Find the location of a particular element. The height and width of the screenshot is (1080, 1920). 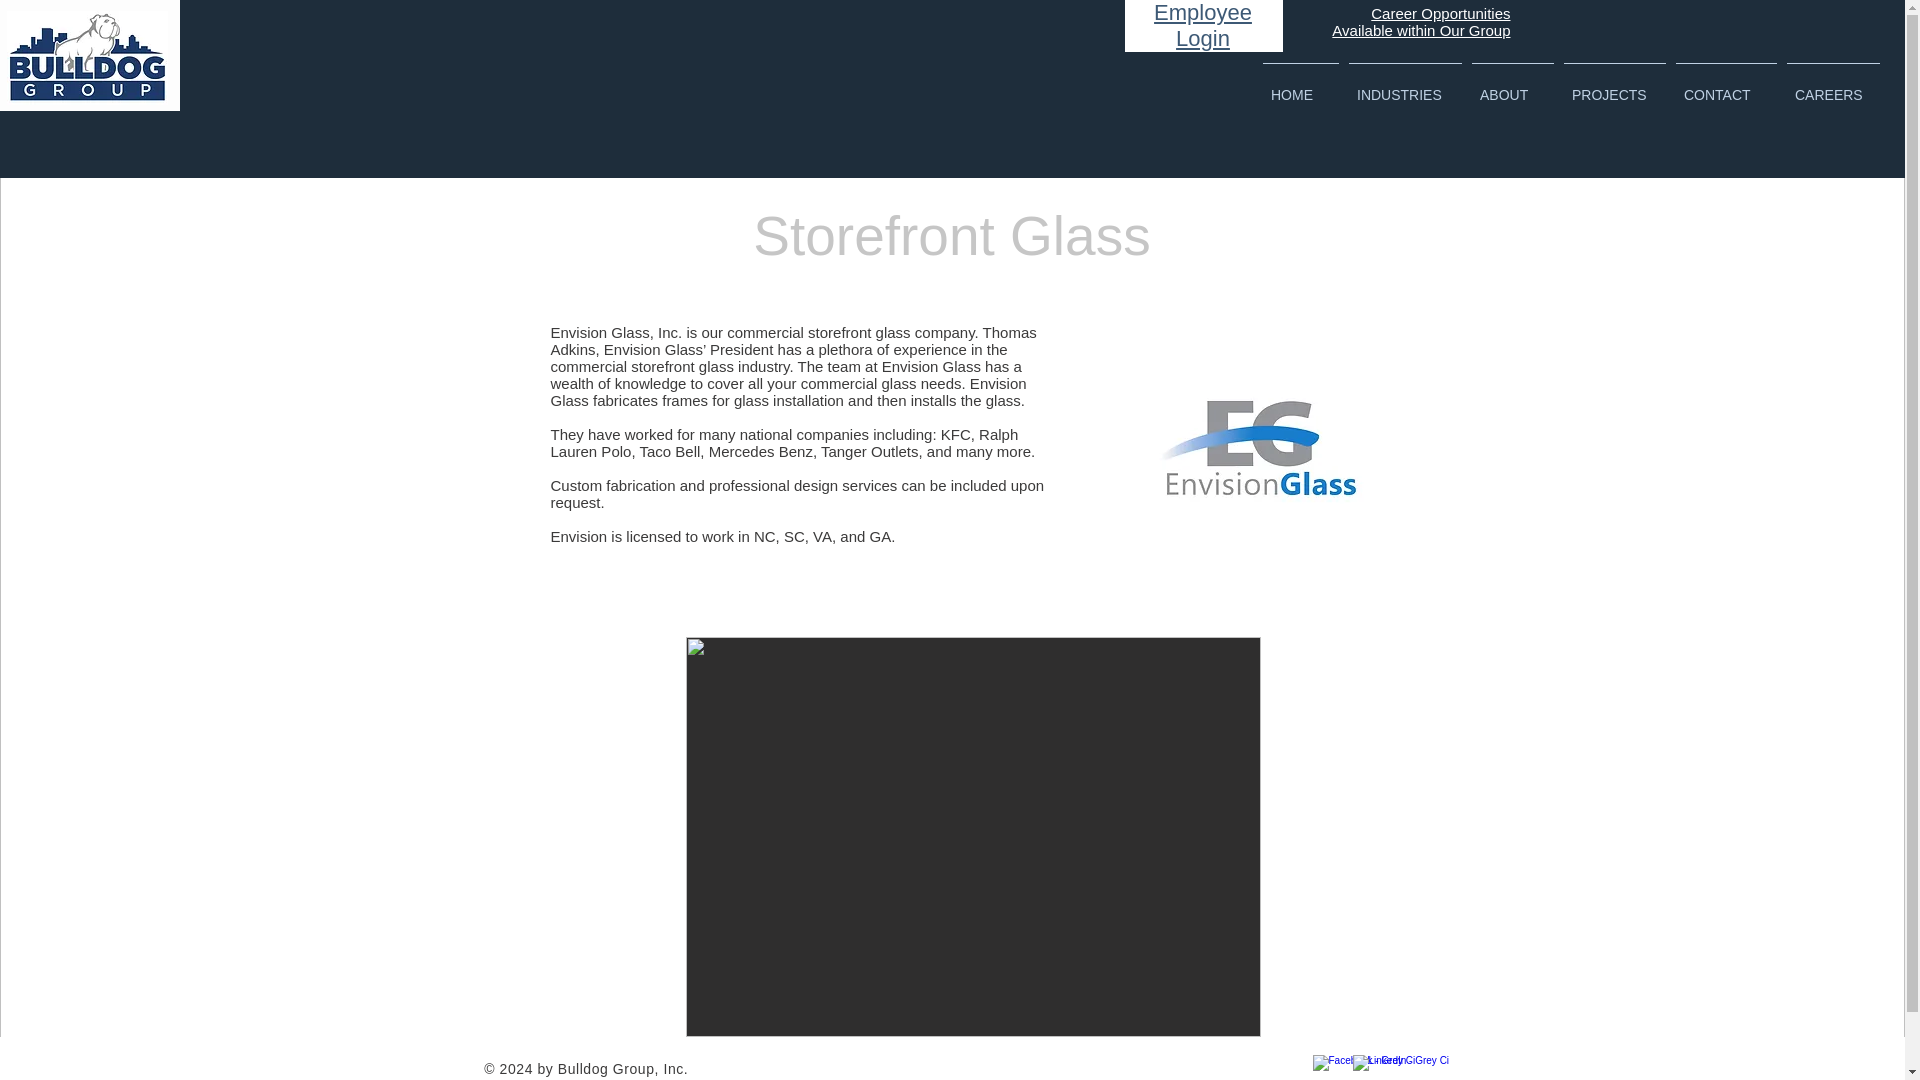

PROJECTS is located at coordinates (1405, 86).